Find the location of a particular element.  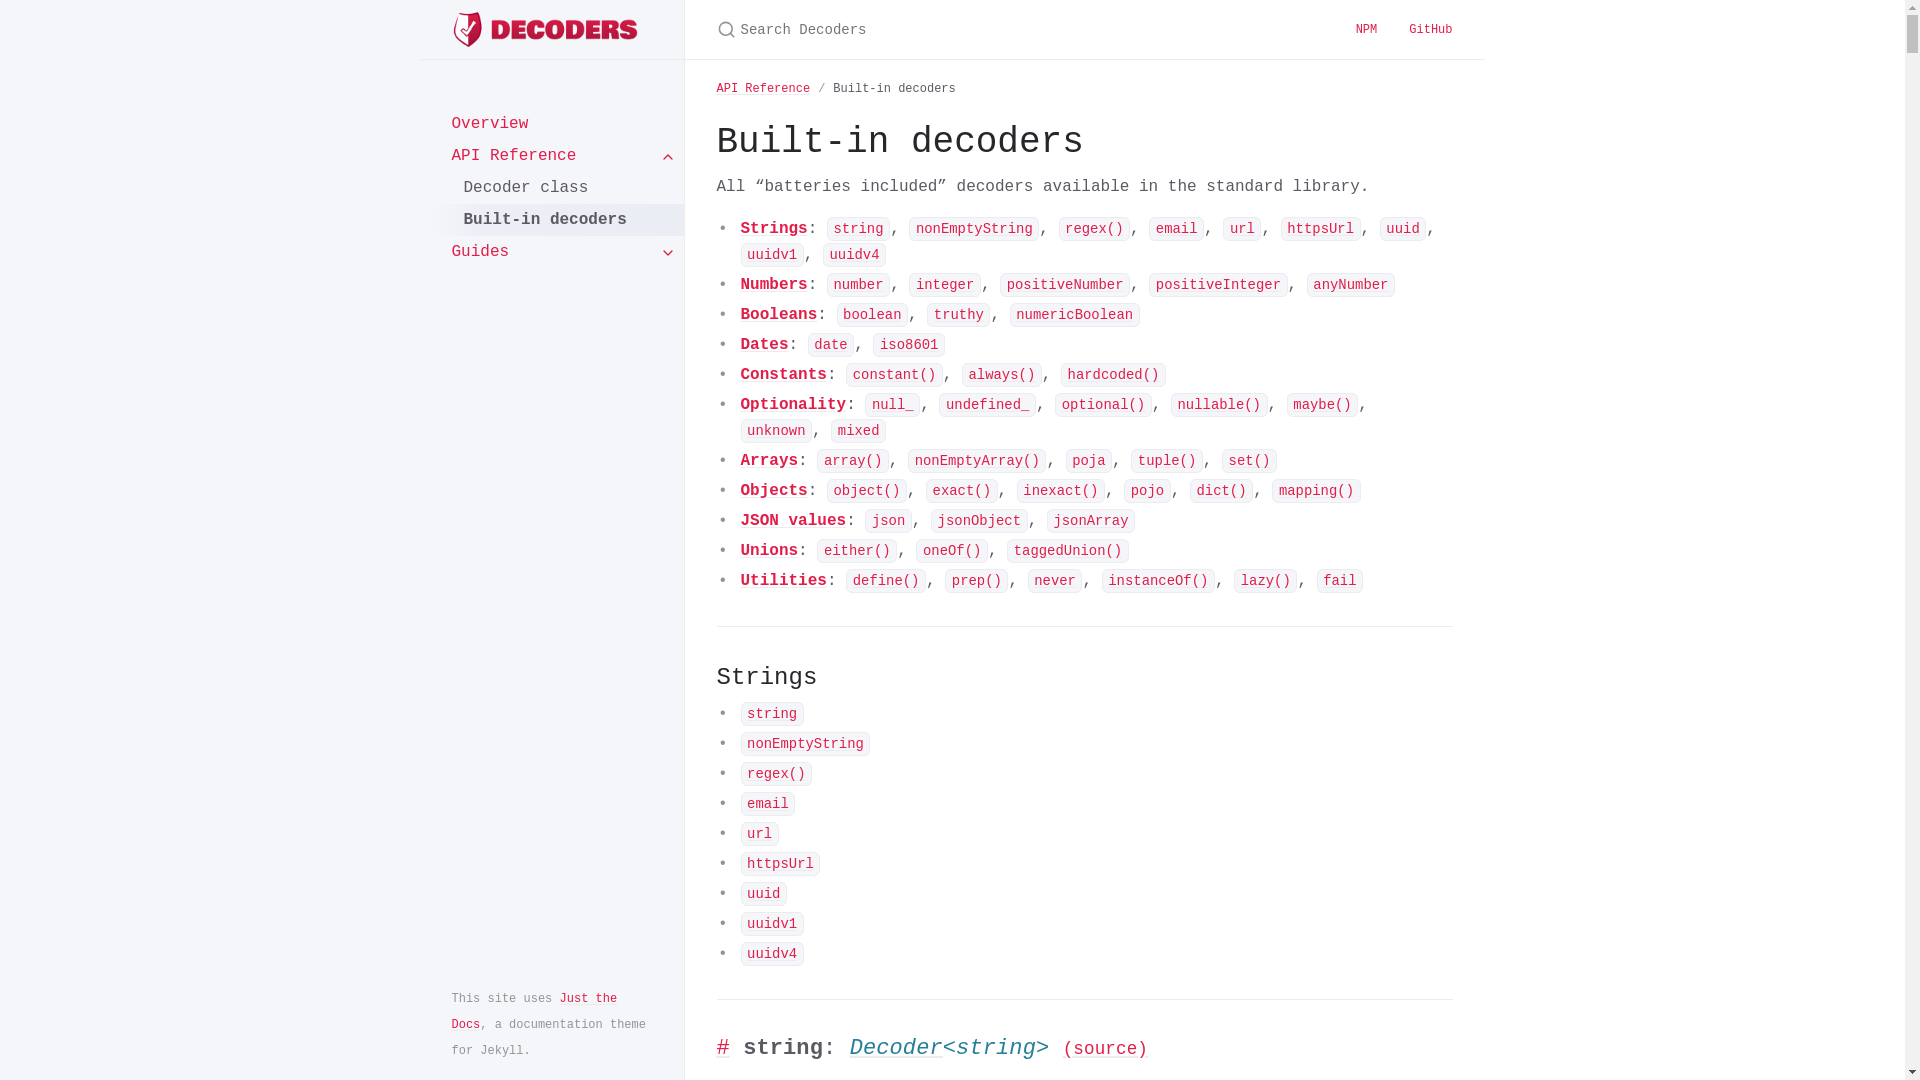

positiveInteger is located at coordinates (1218, 285).